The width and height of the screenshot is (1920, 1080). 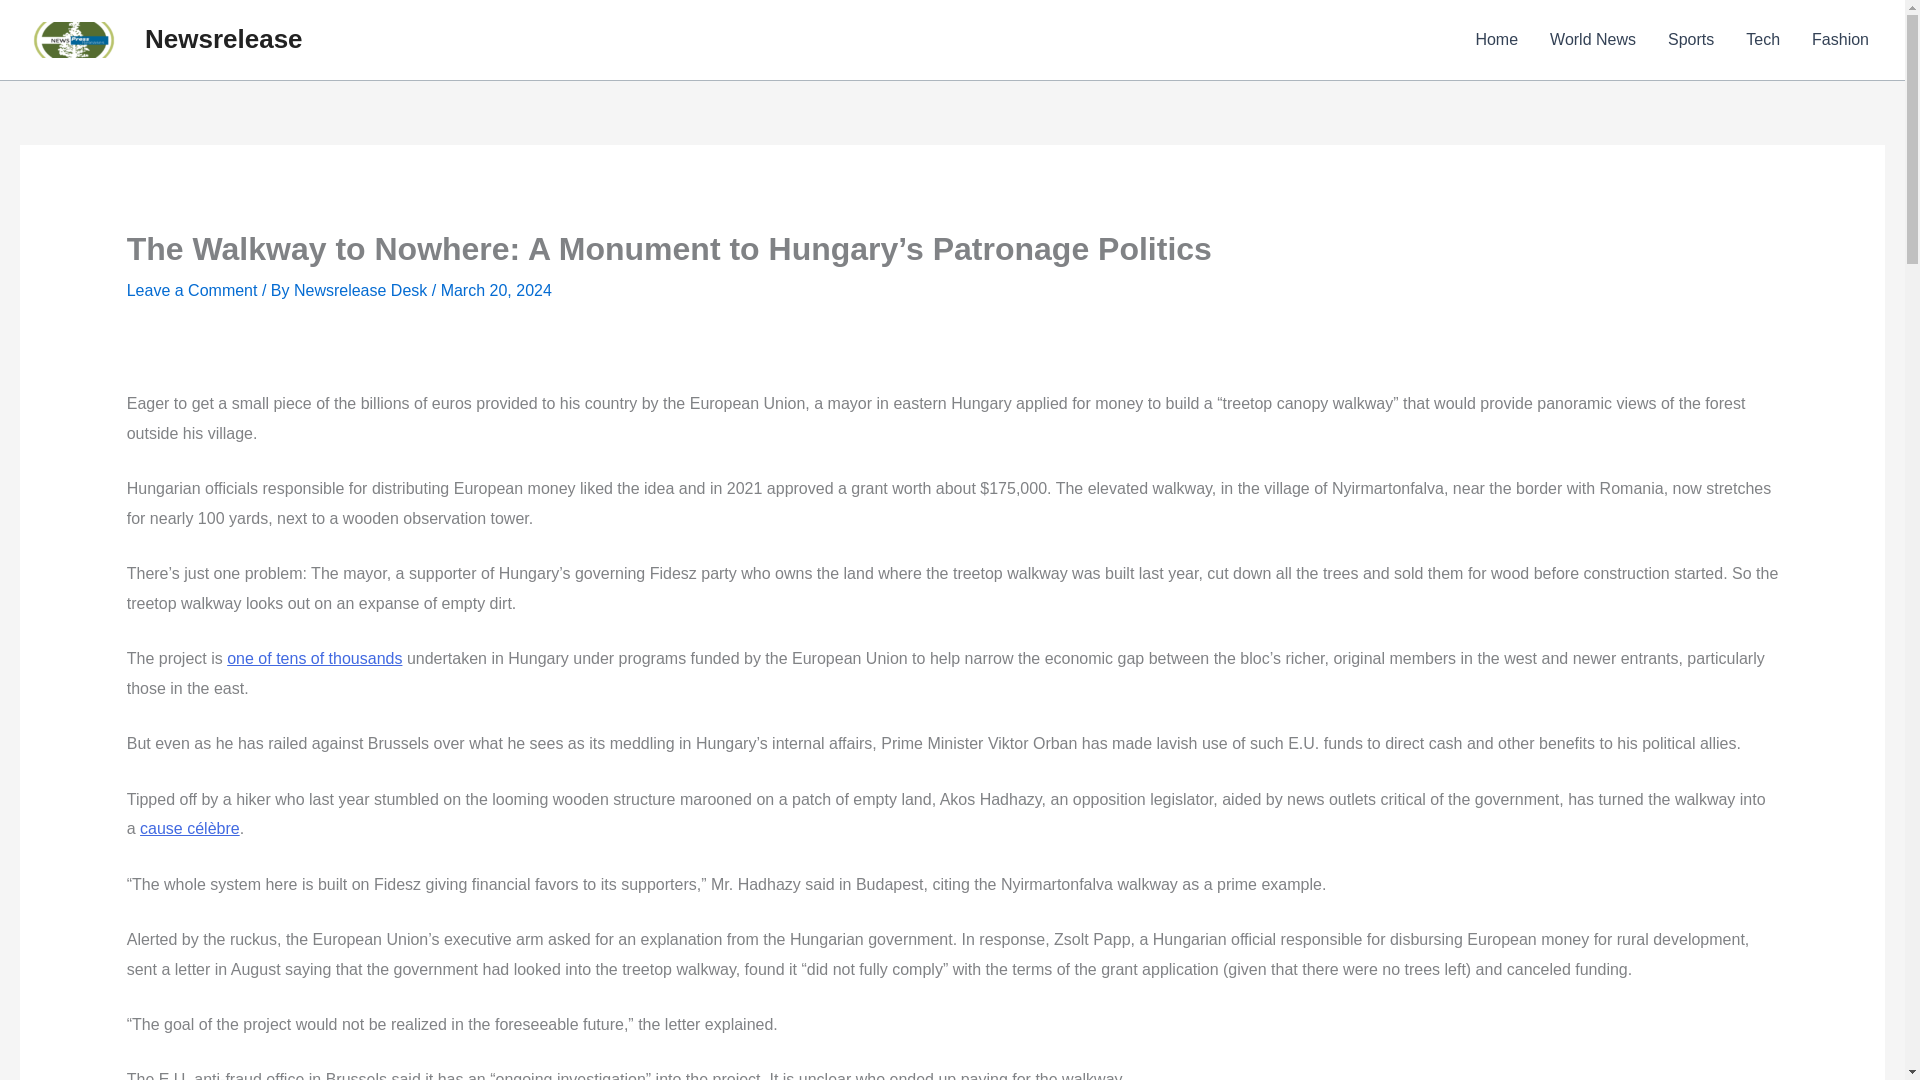 What do you see at coordinates (192, 290) in the screenshot?
I see `Leave a Comment` at bounding box center [192, 290].